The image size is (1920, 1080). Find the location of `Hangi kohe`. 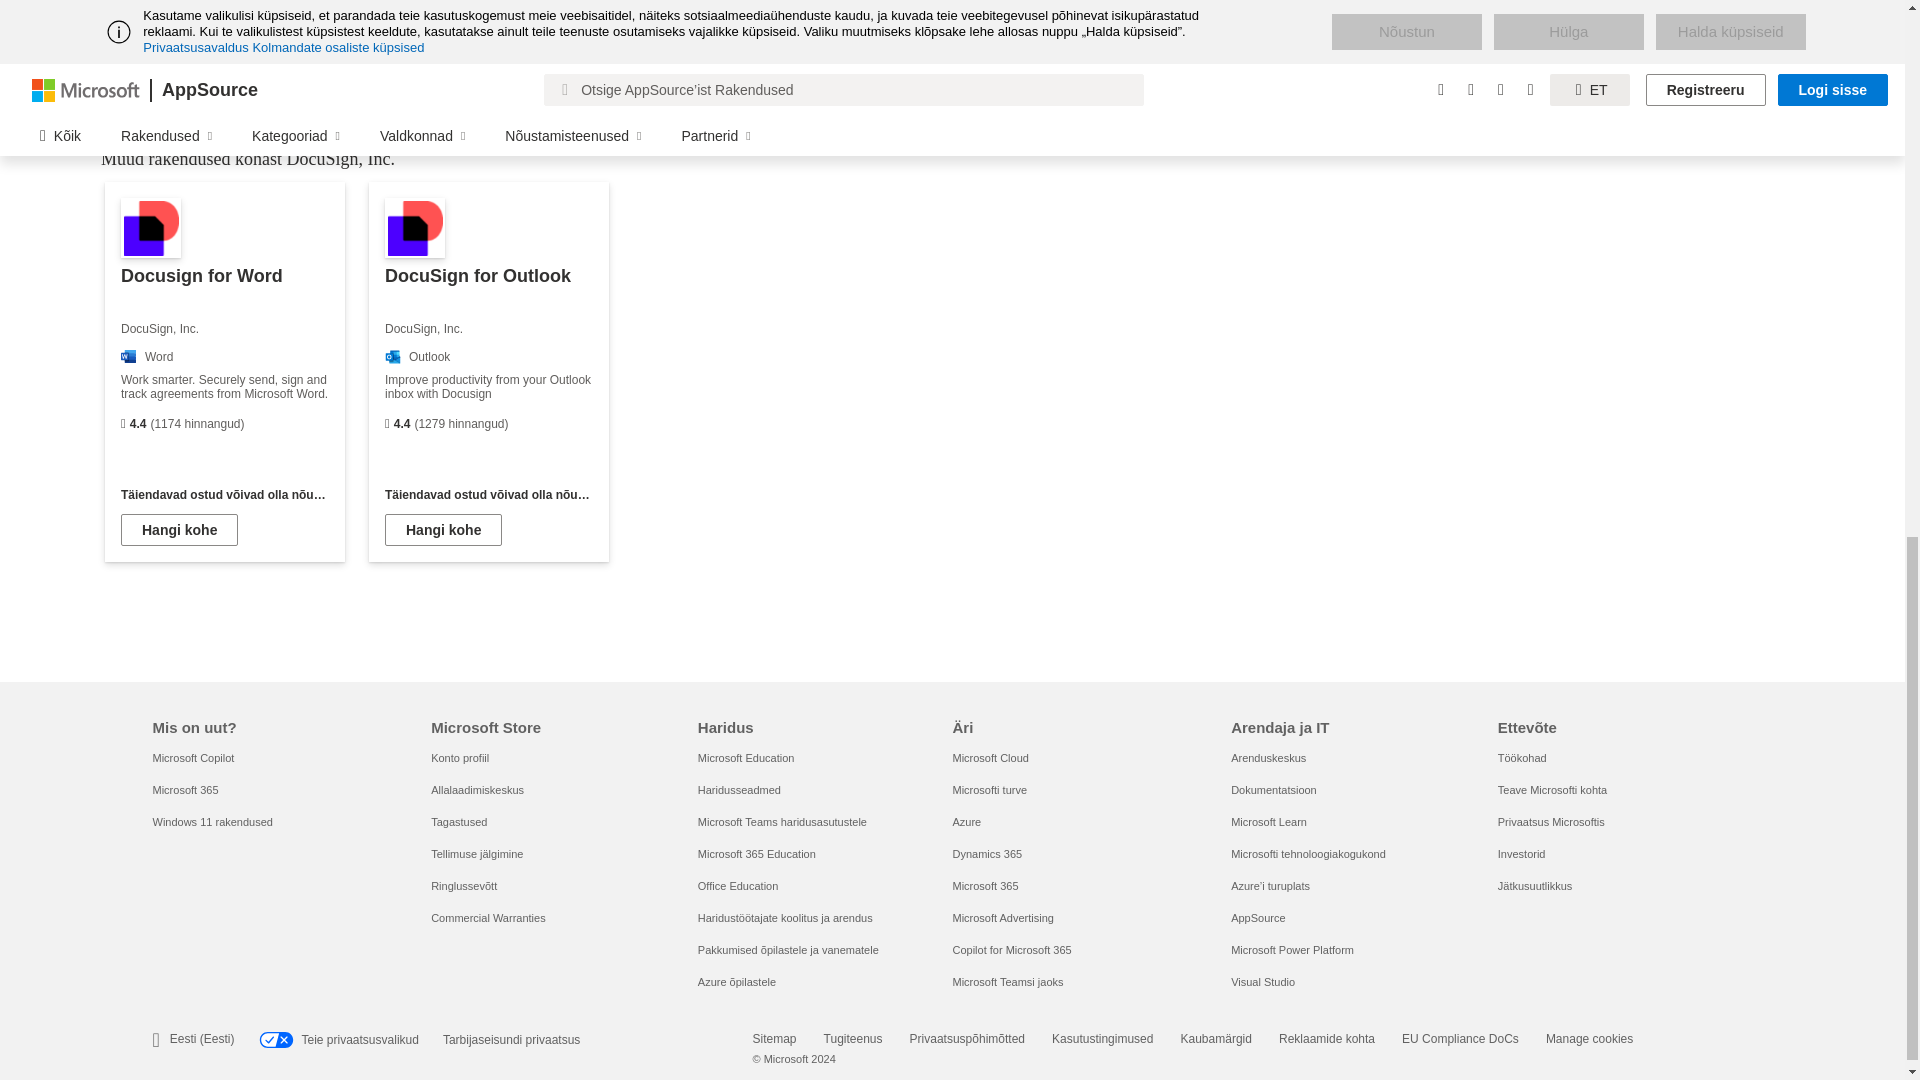

Hangi kohe is located at coordinates (443, 530).